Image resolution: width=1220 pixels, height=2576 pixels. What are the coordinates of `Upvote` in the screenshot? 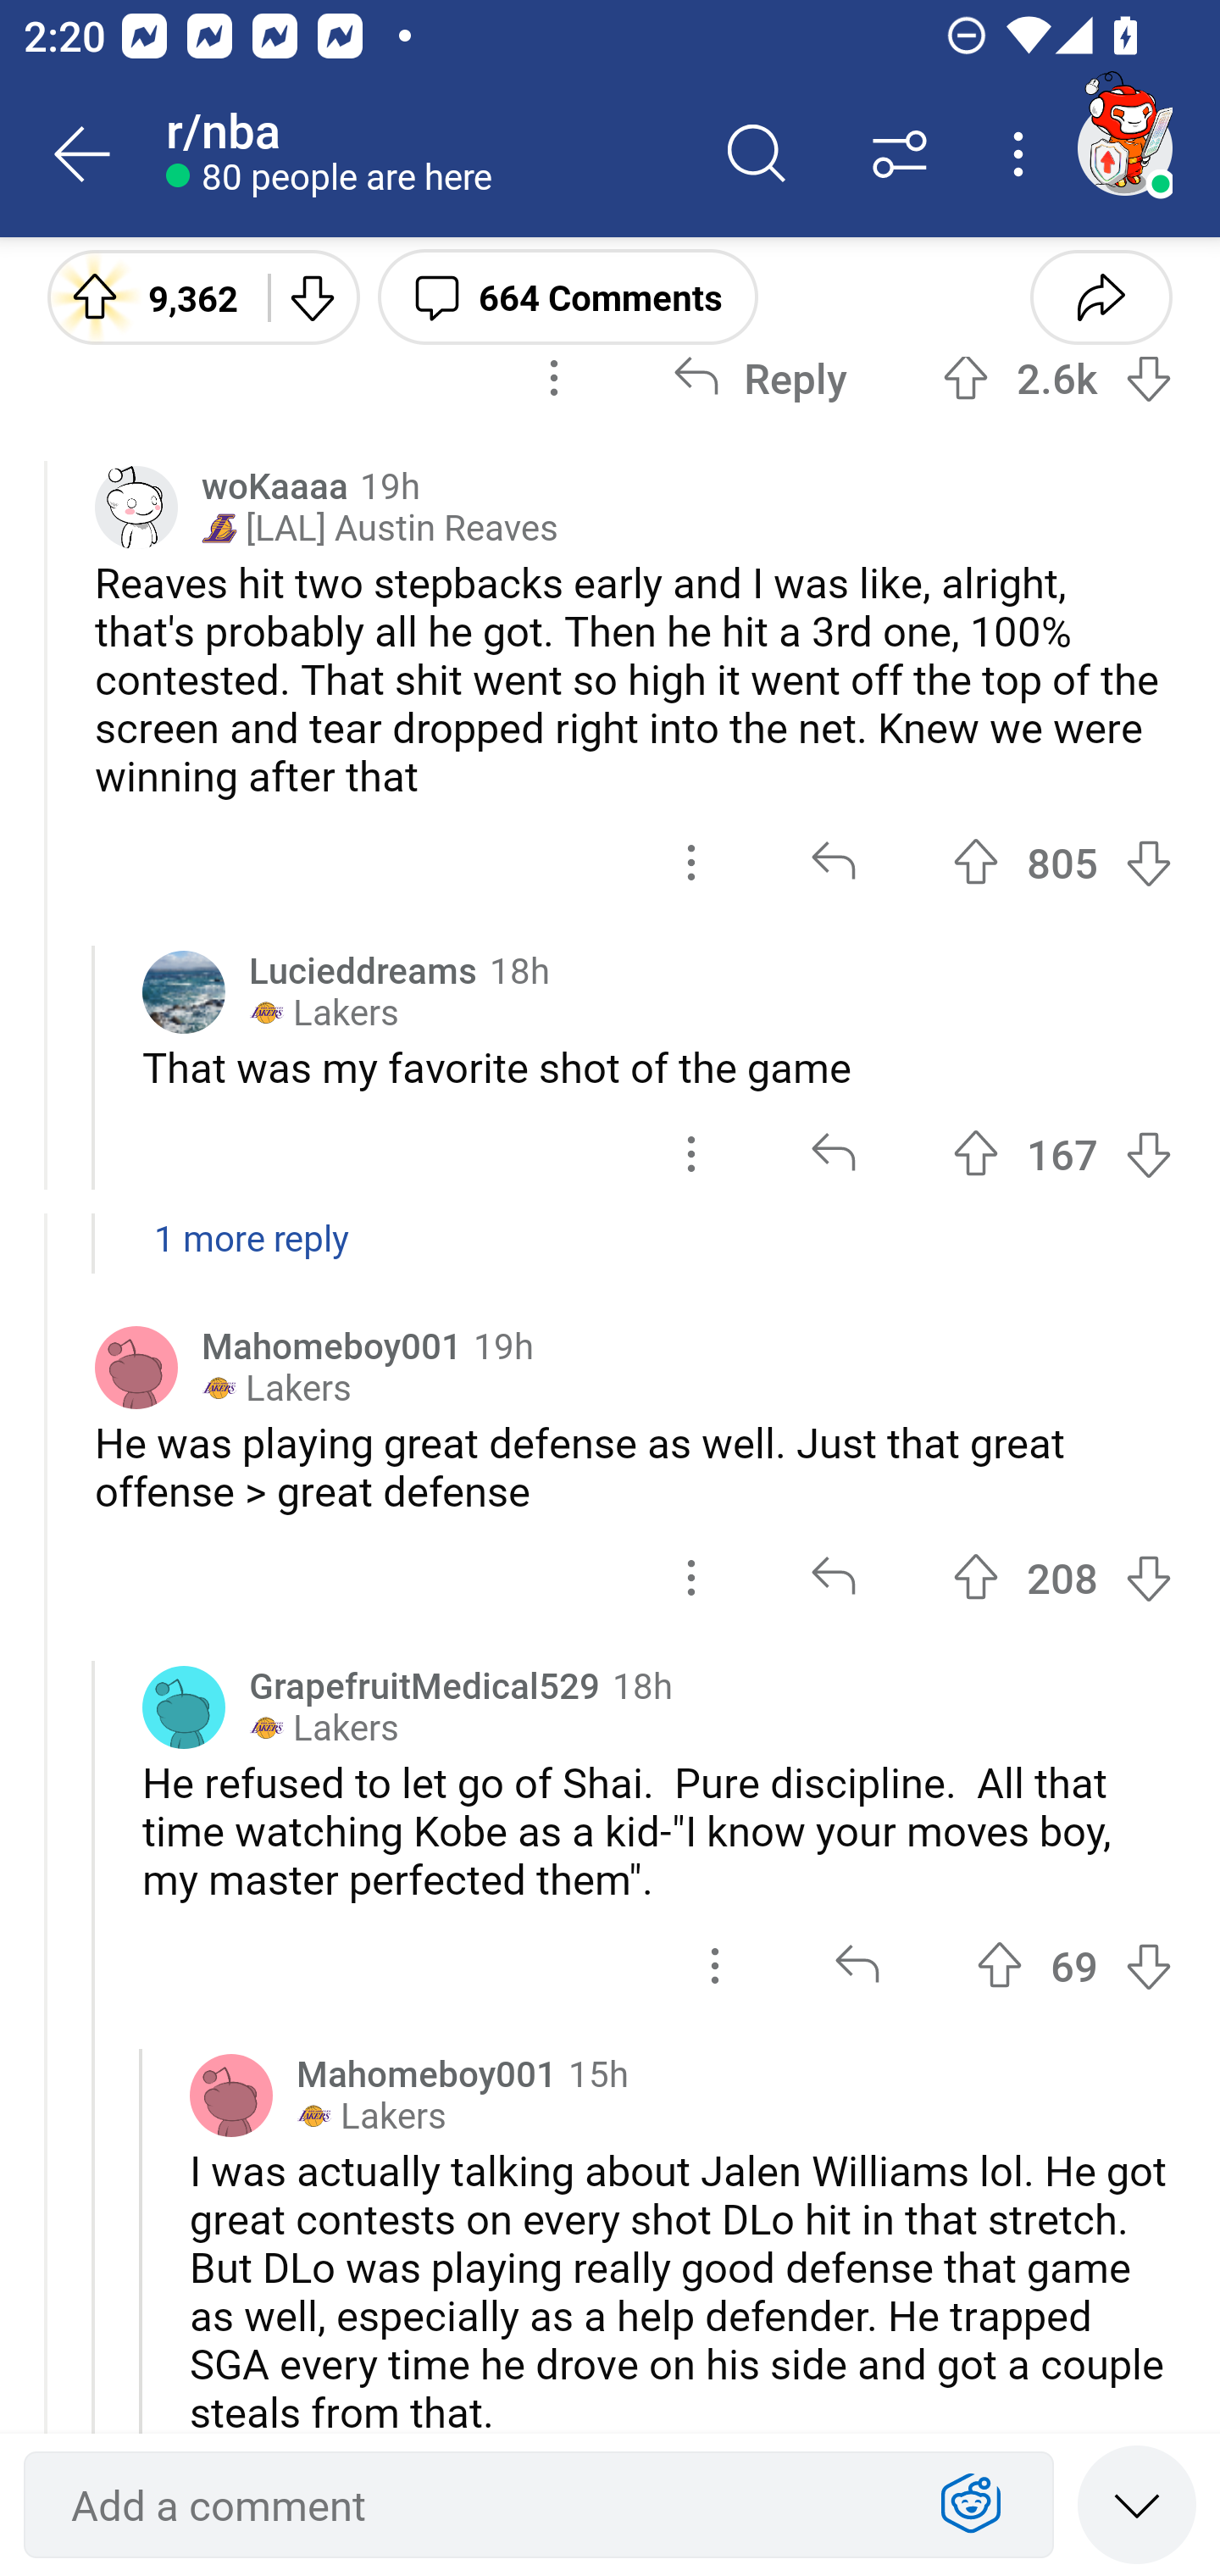 It's located at (976, 1154).